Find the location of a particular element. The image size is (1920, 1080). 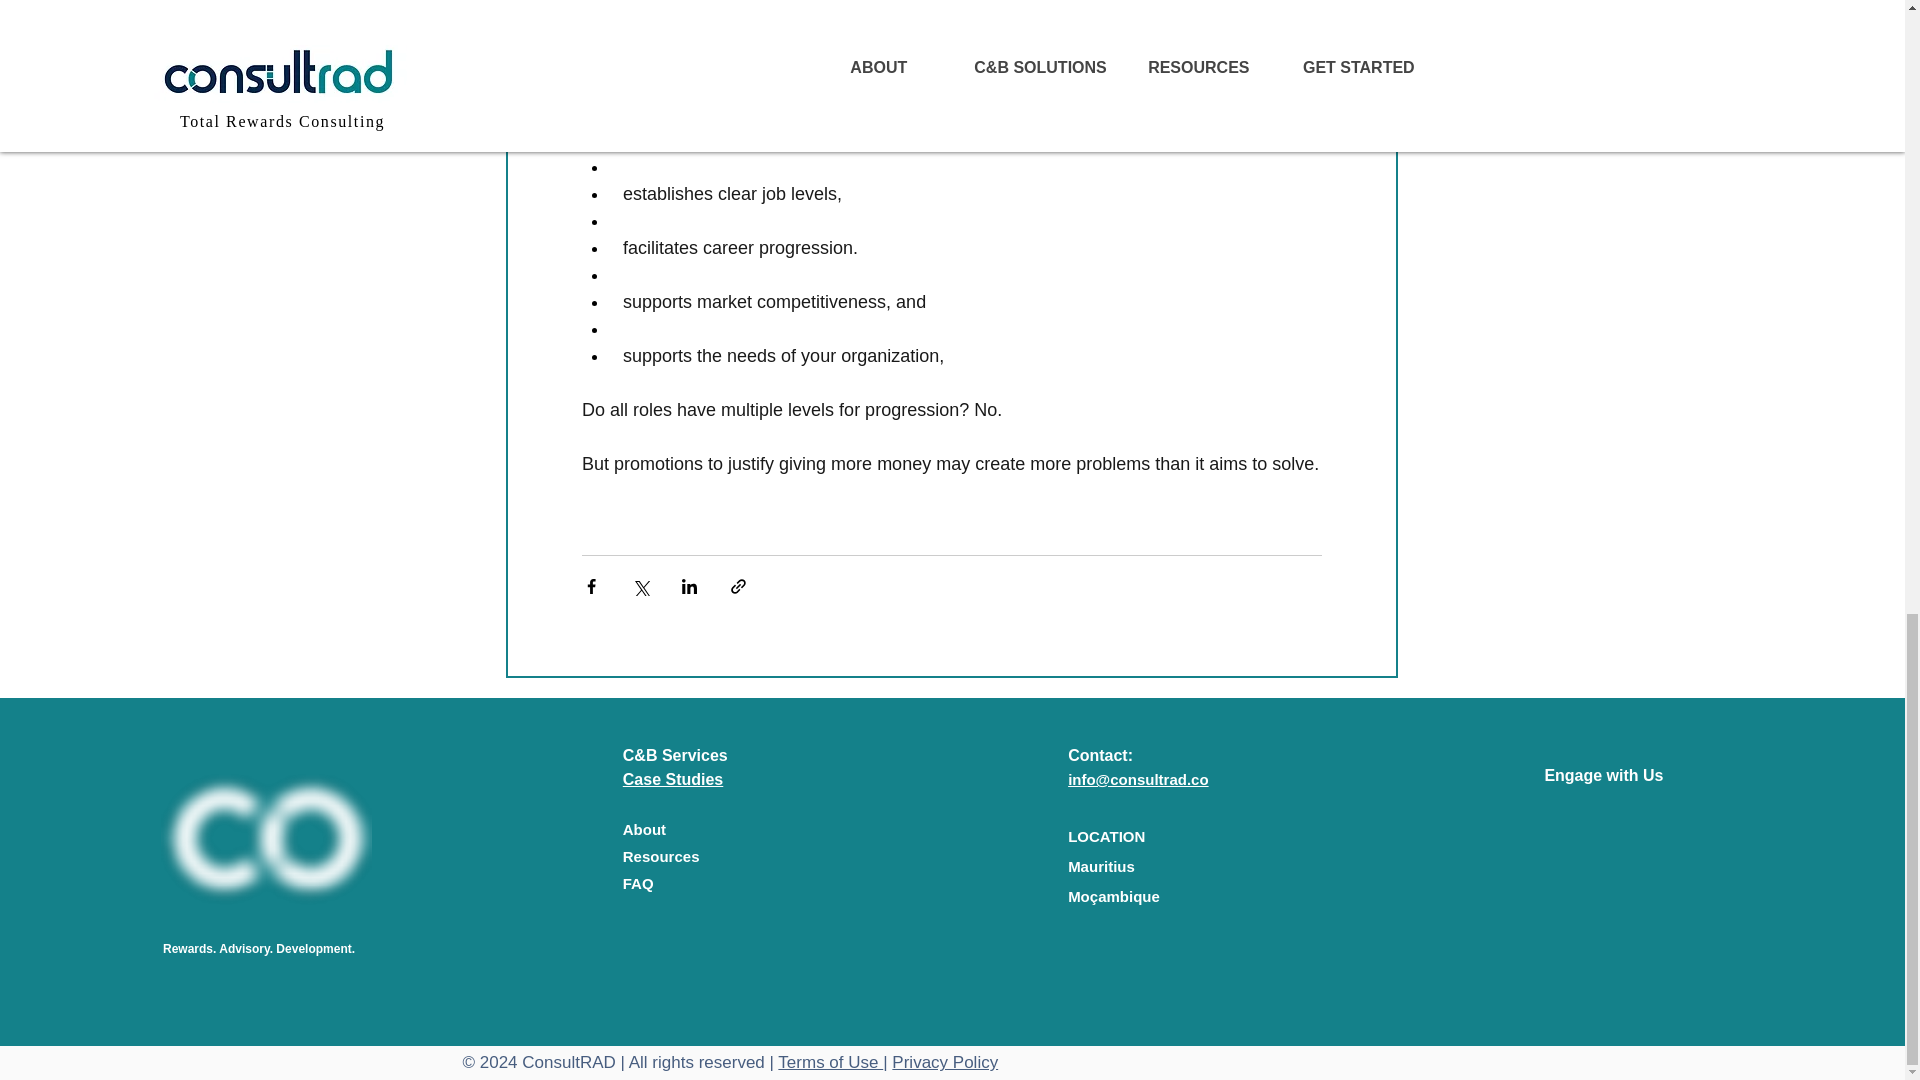

Contact: is located at coordinates (1100, 755).